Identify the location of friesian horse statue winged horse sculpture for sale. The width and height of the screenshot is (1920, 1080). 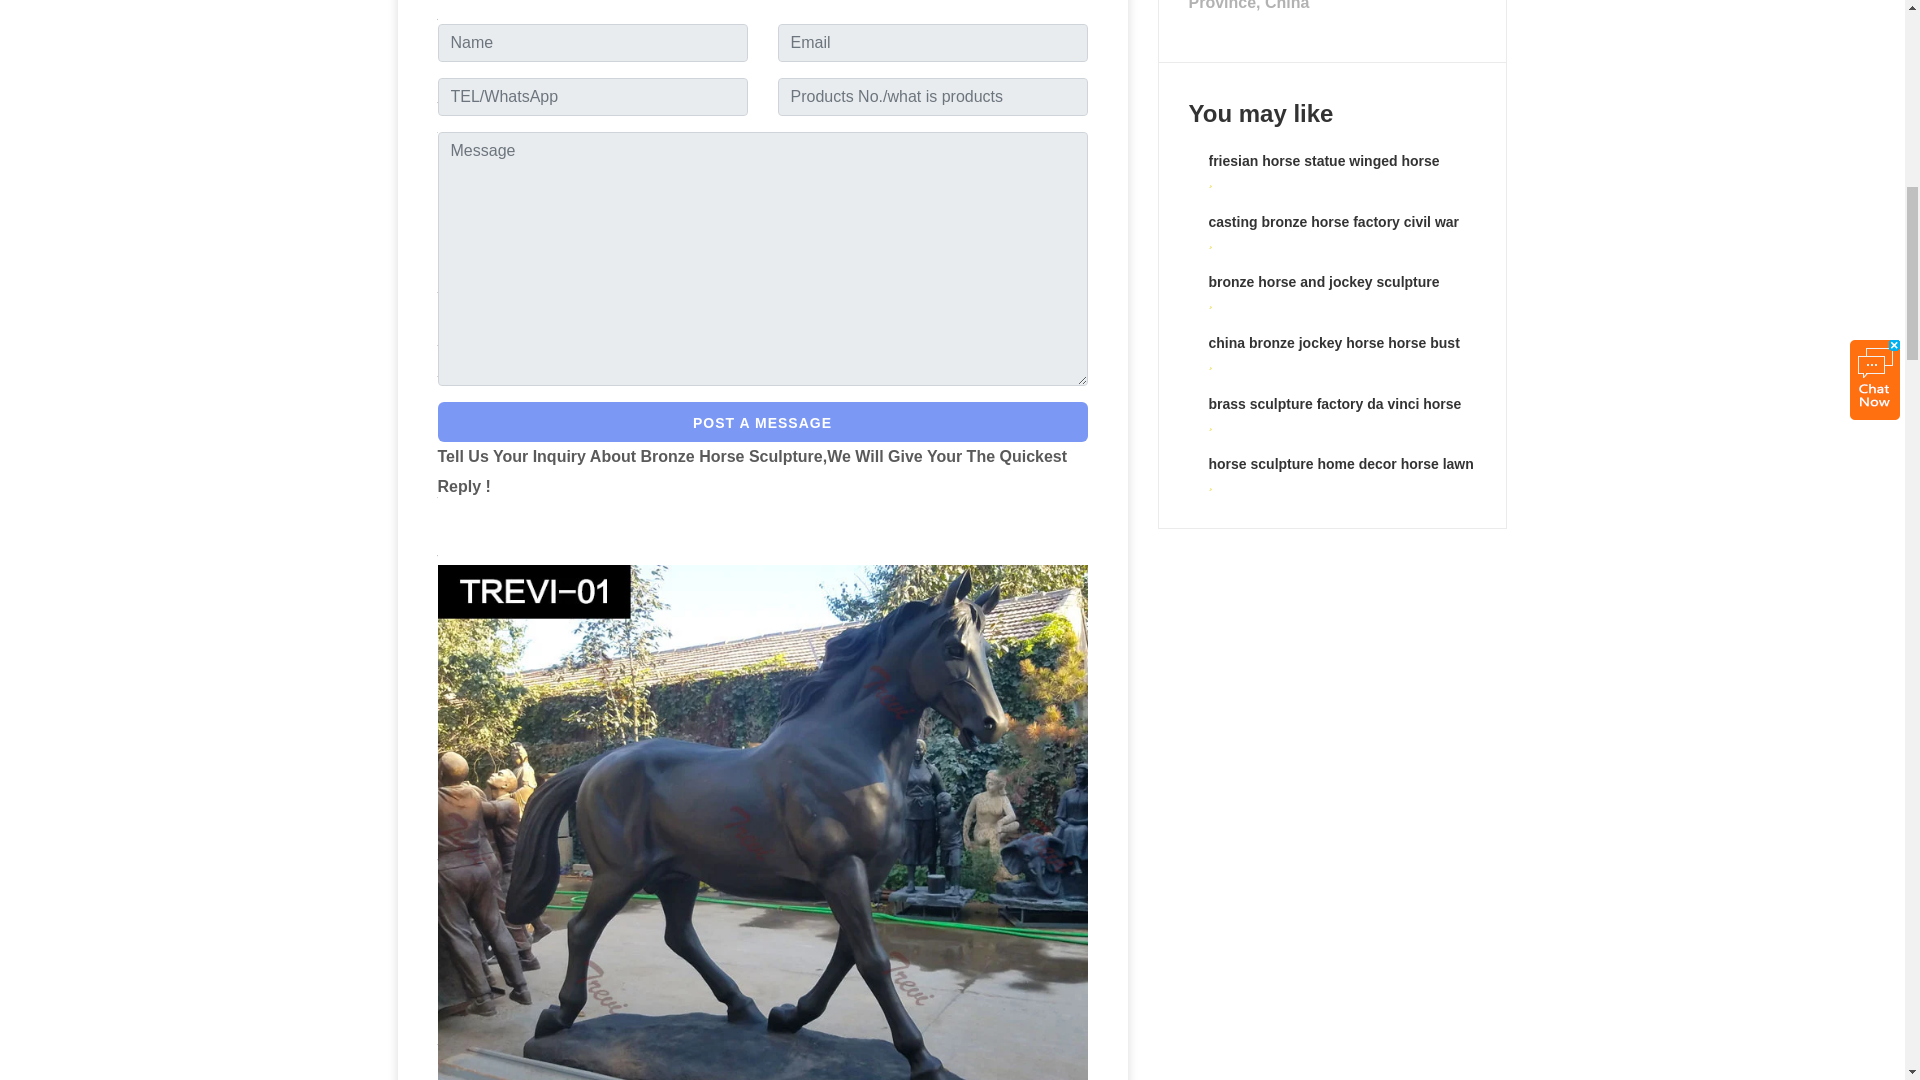
(1322, 172).